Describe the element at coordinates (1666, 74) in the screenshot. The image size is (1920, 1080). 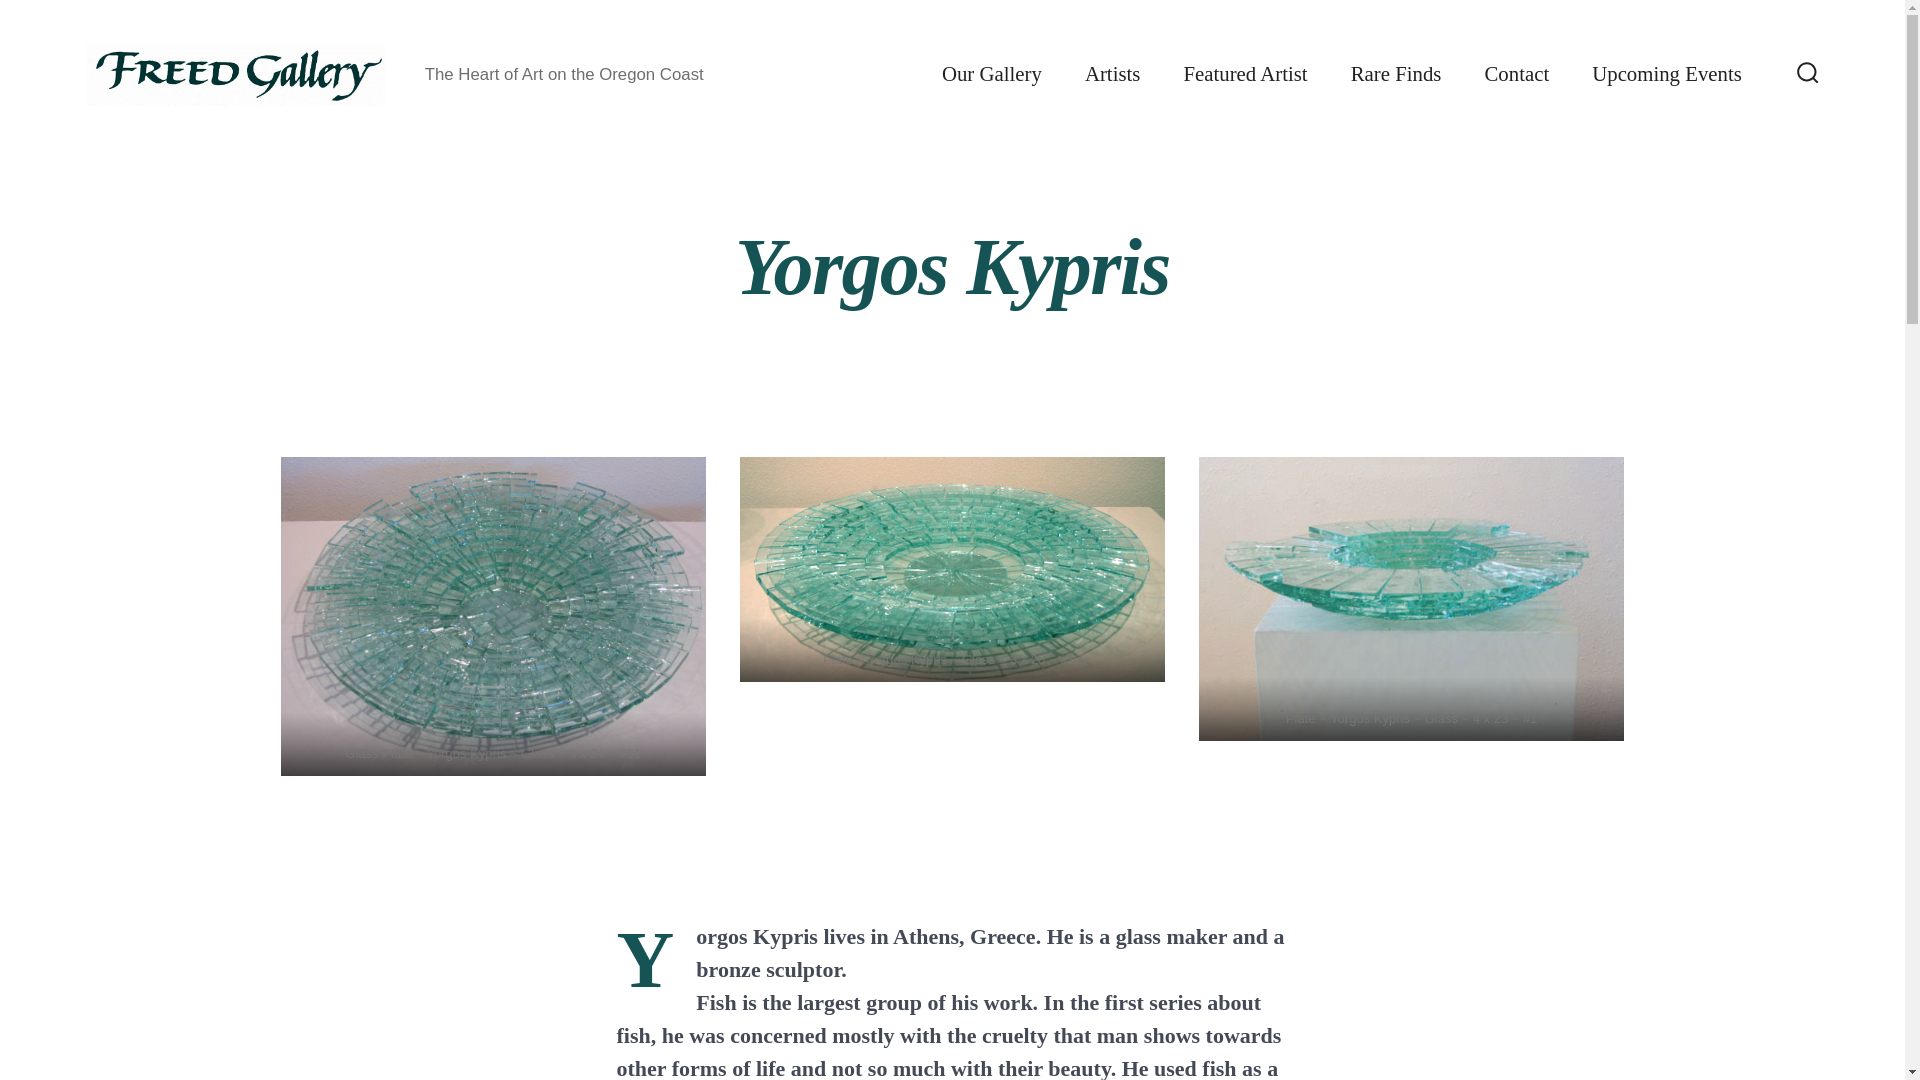
I see `Upcoming Events` at that location.